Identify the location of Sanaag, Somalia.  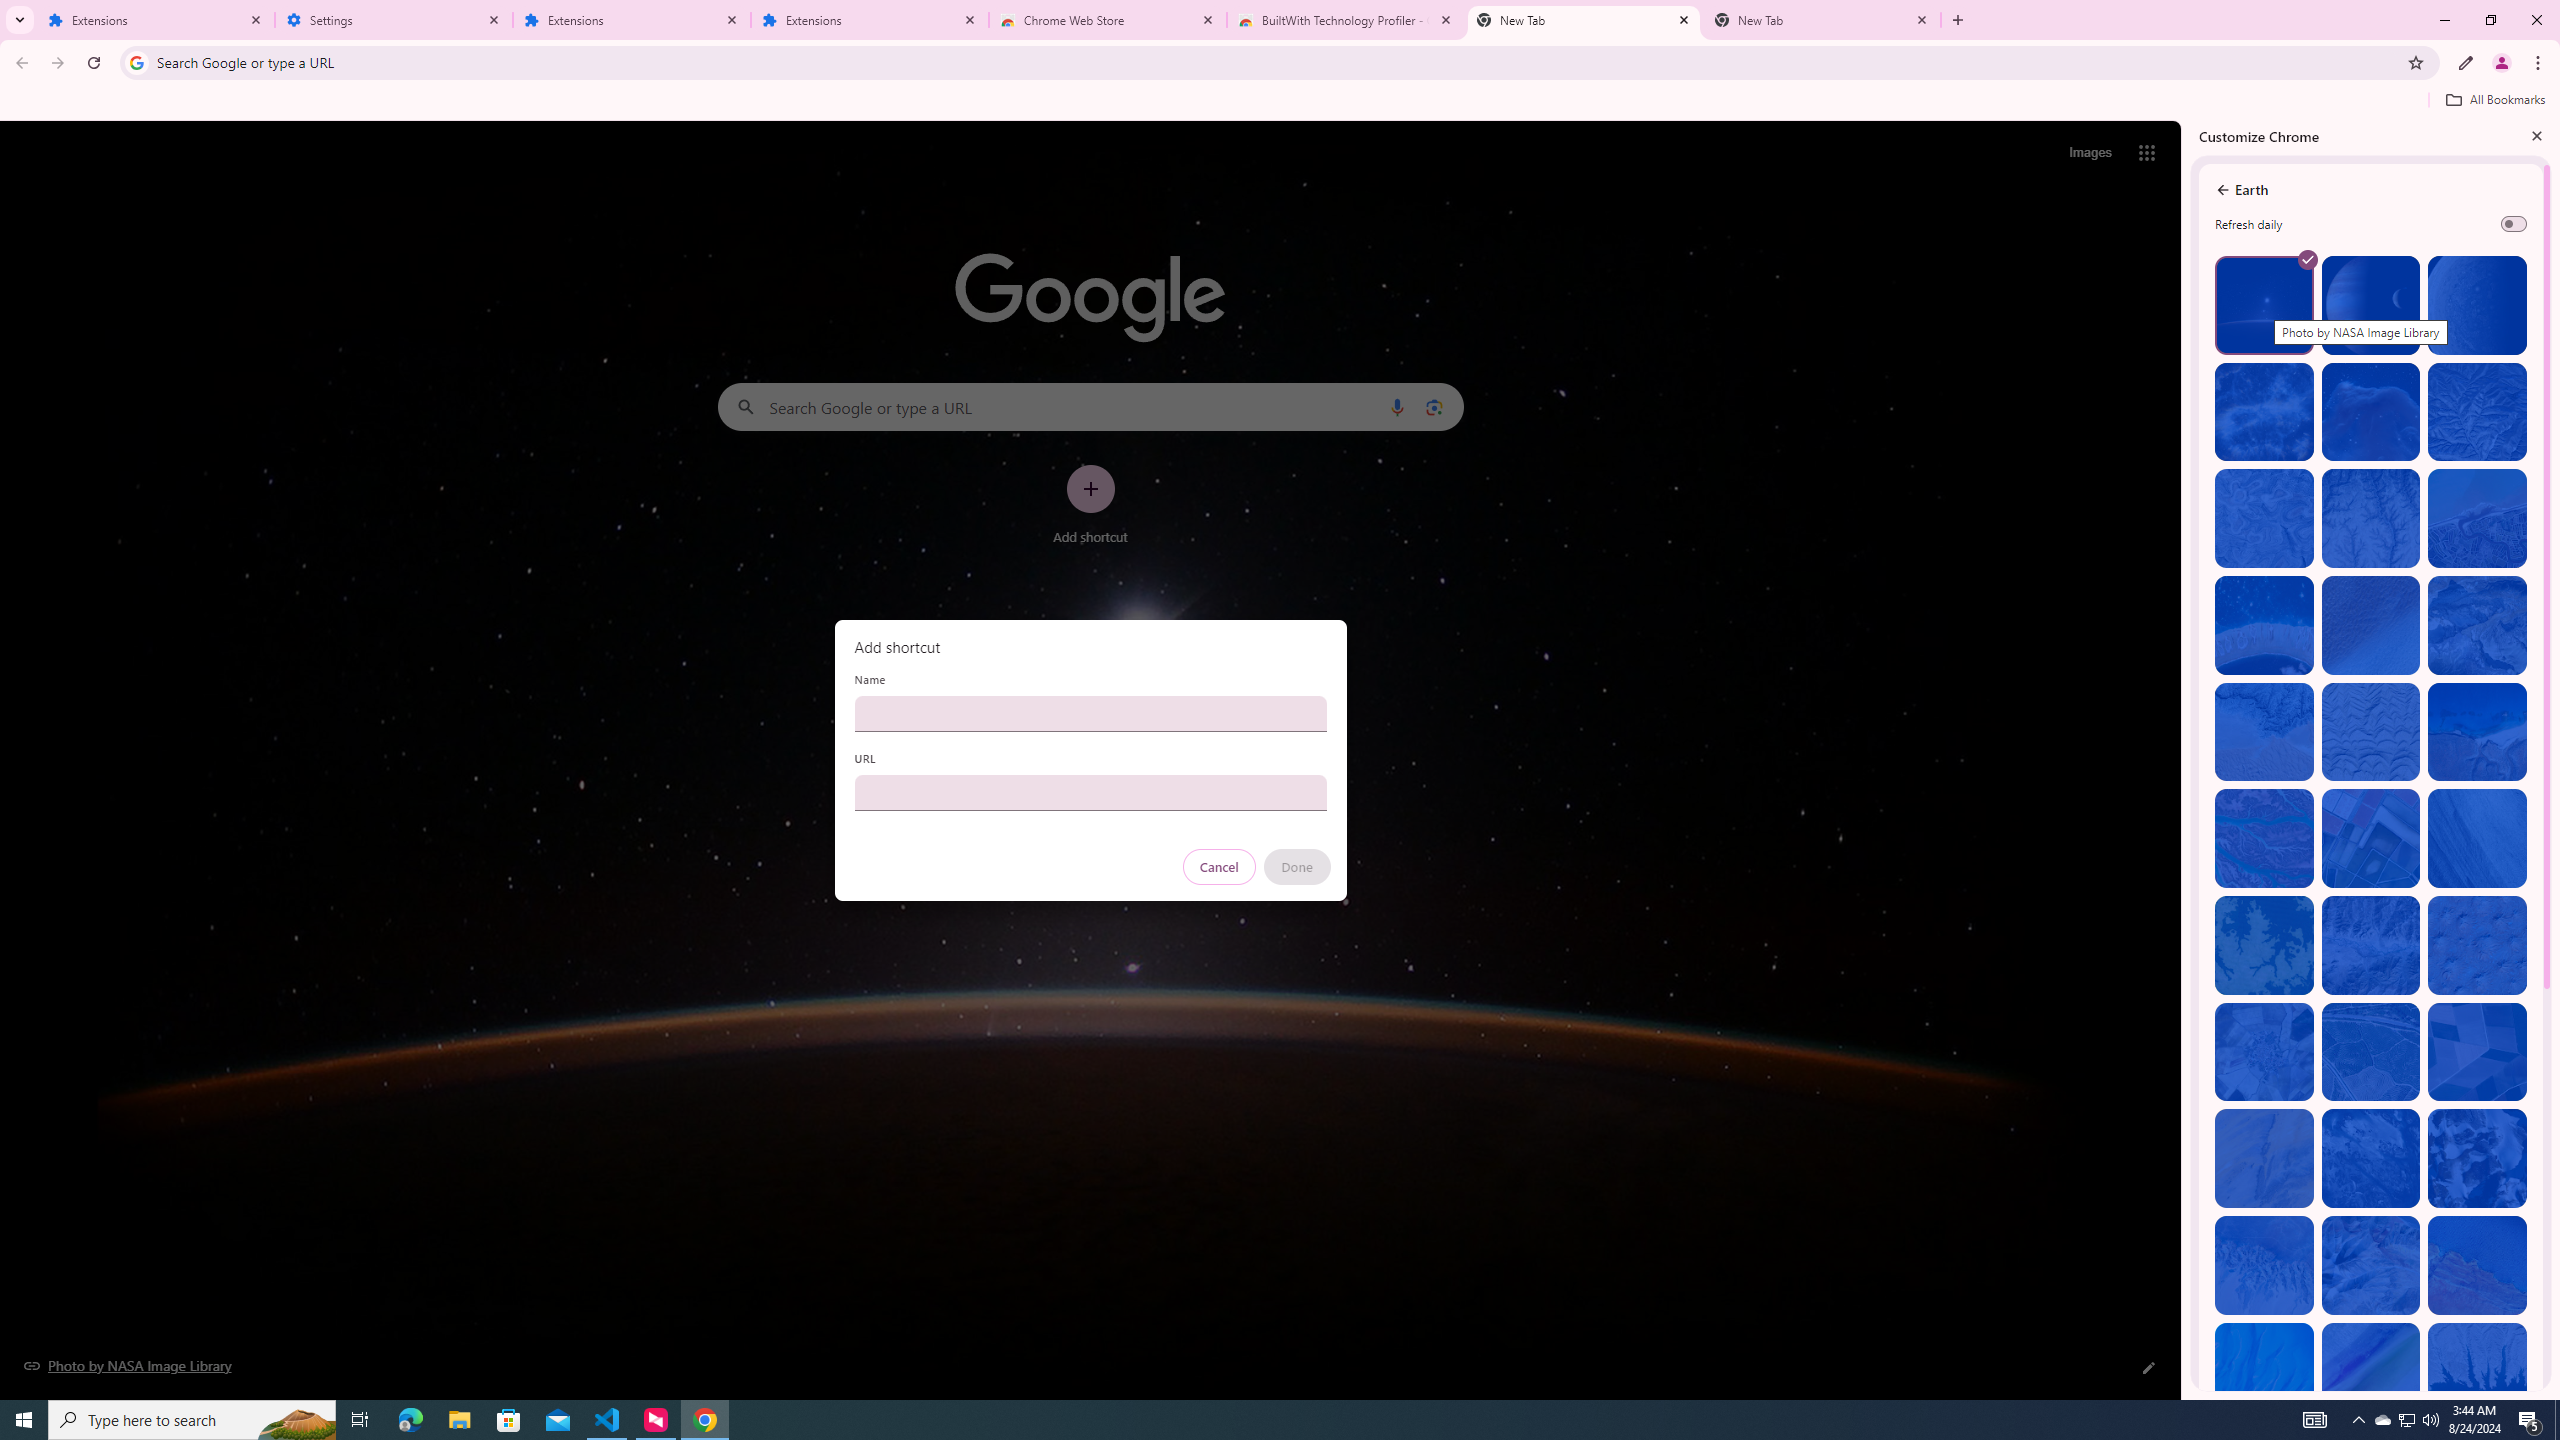
(2371, 518).